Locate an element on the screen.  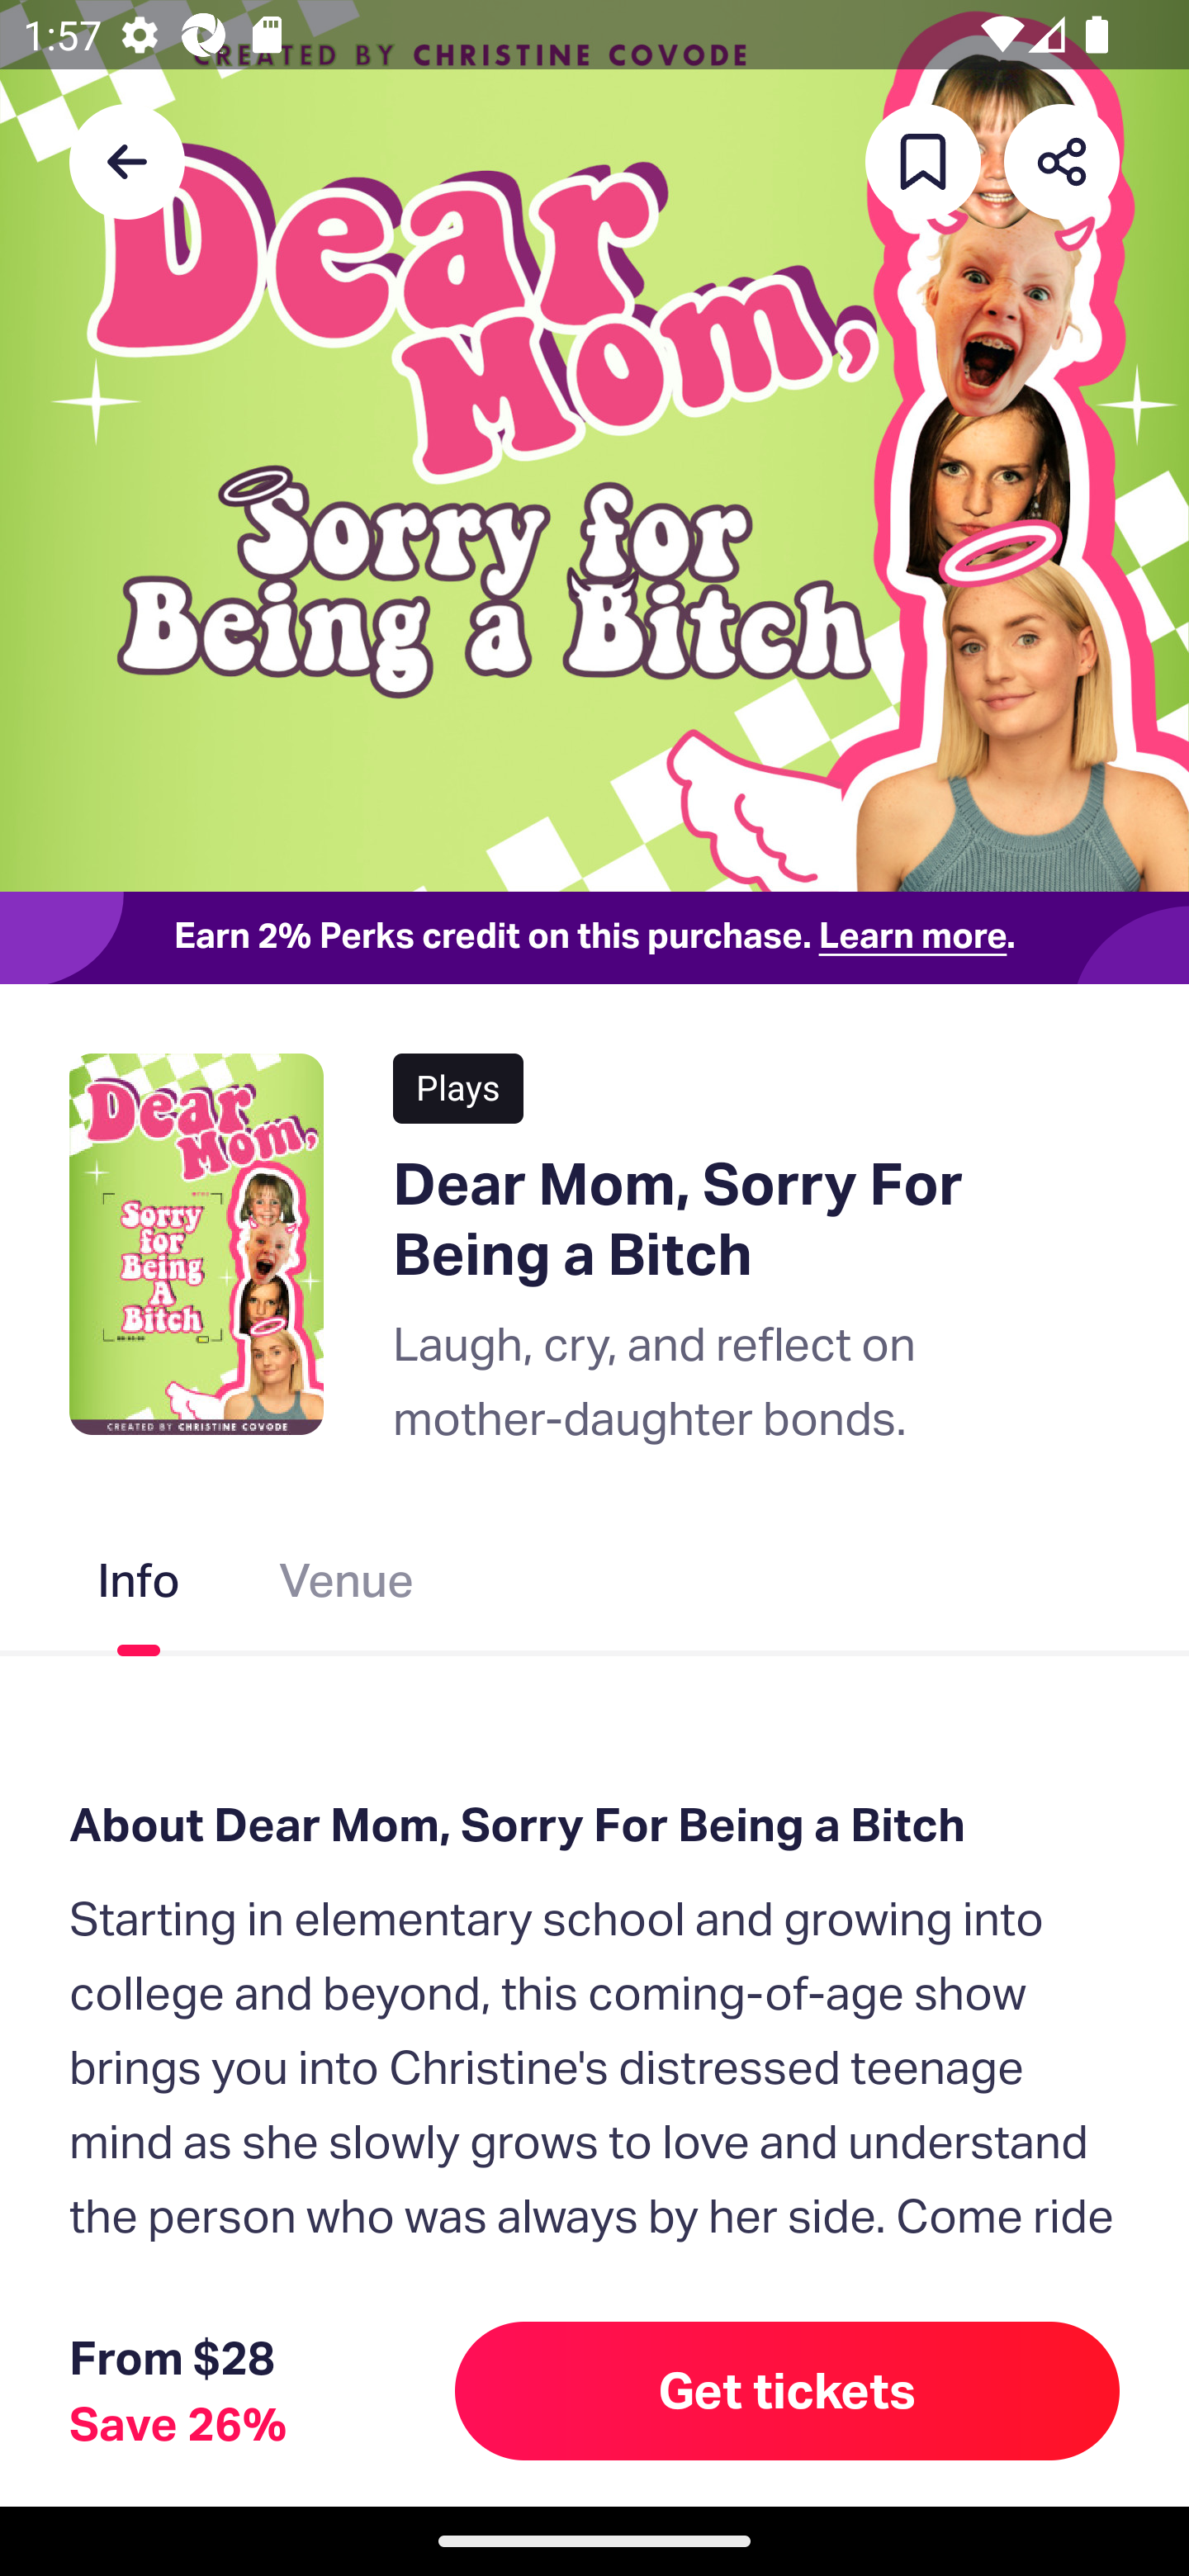
Venue is located at coordinates (346, 1587).